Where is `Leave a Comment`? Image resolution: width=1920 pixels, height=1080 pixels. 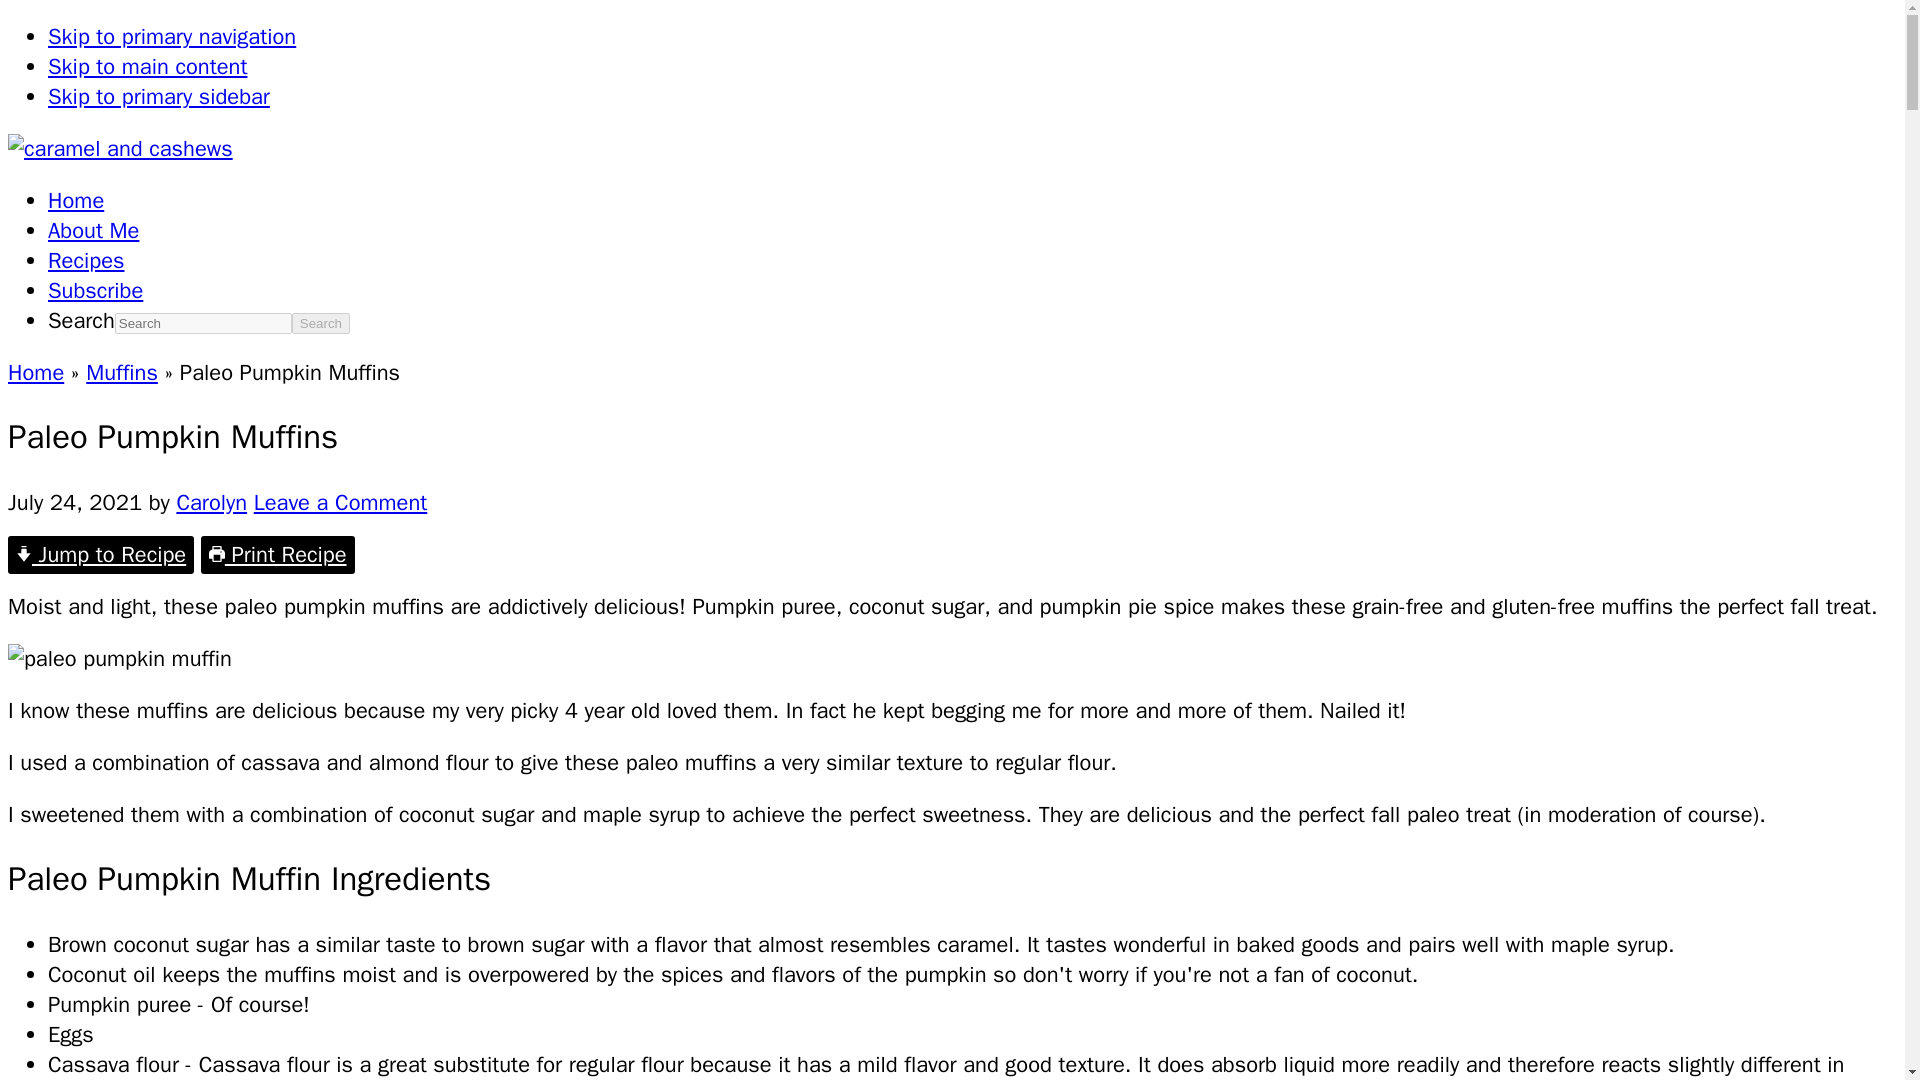 Leave a Comment is located at coordinates (340, 503).